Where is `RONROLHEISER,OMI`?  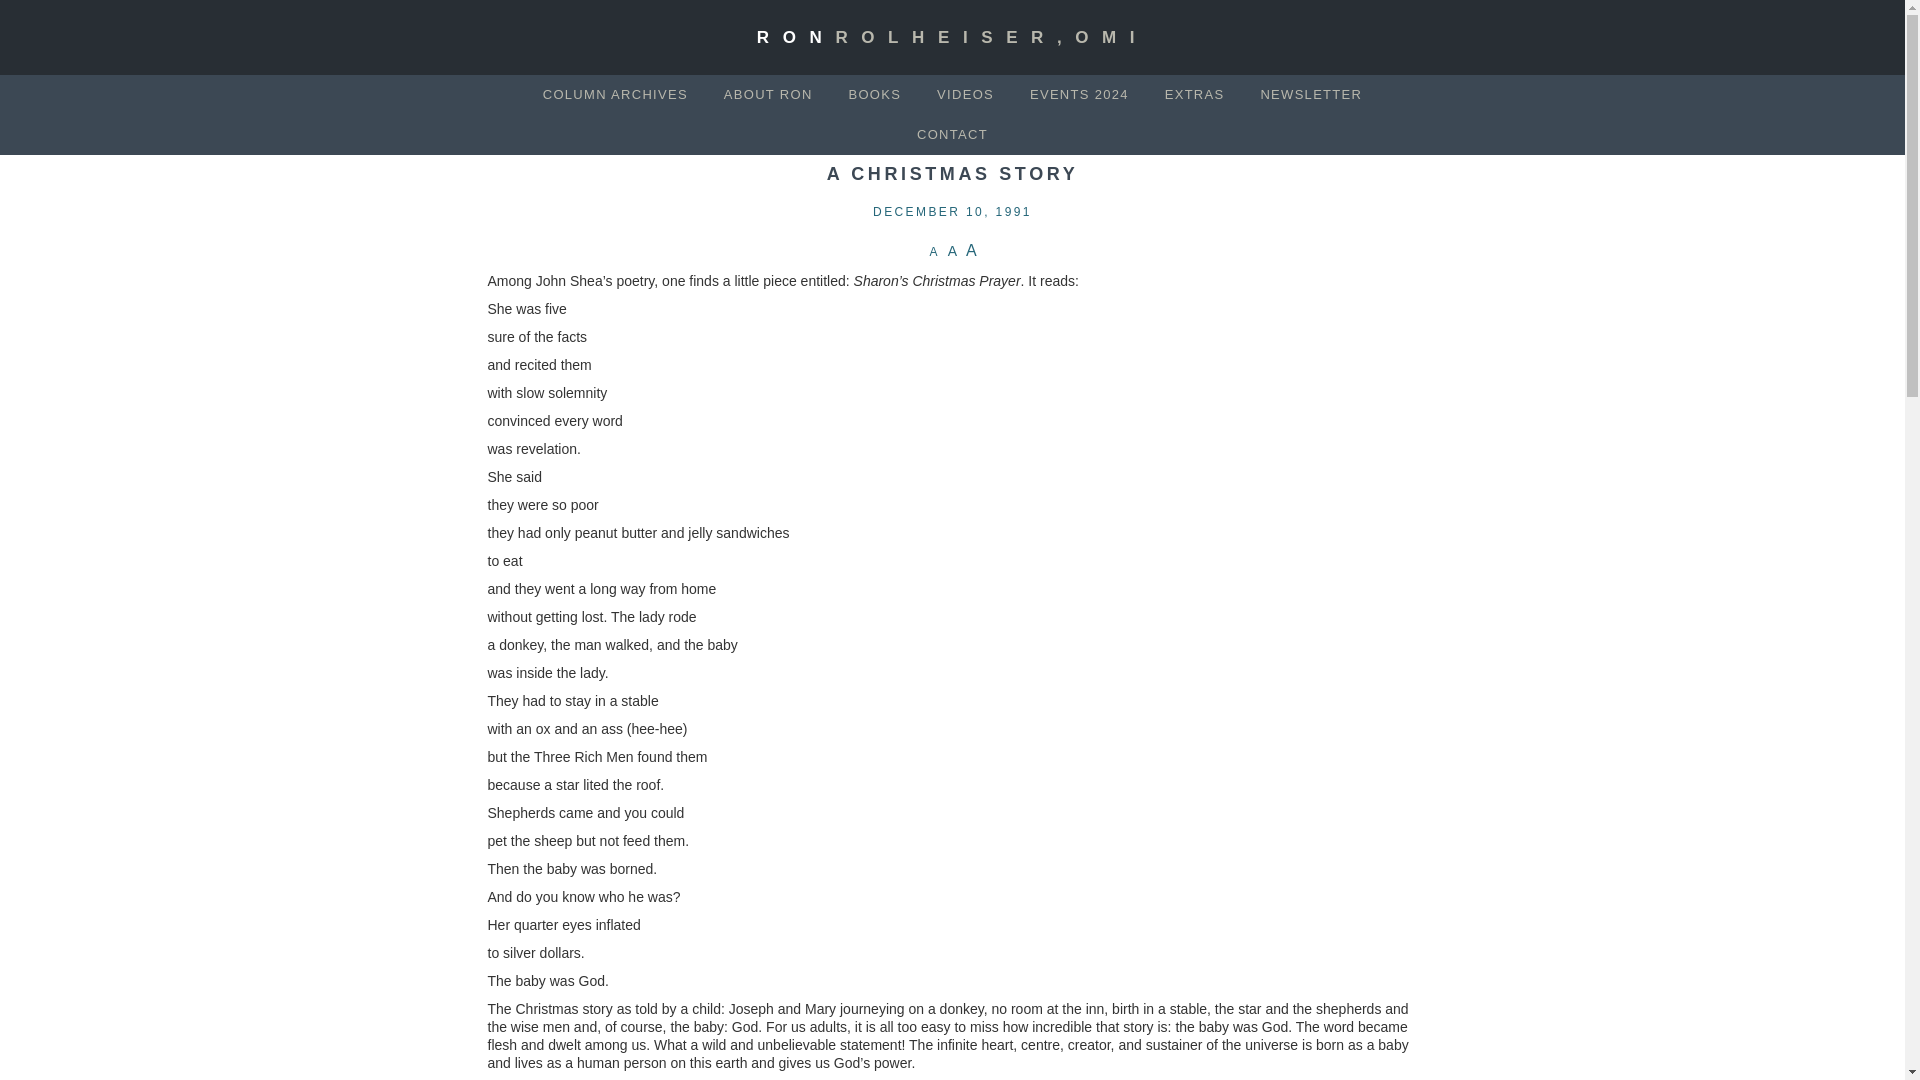 RONROLHEISER,OMI is located at coordinates (952, 38).